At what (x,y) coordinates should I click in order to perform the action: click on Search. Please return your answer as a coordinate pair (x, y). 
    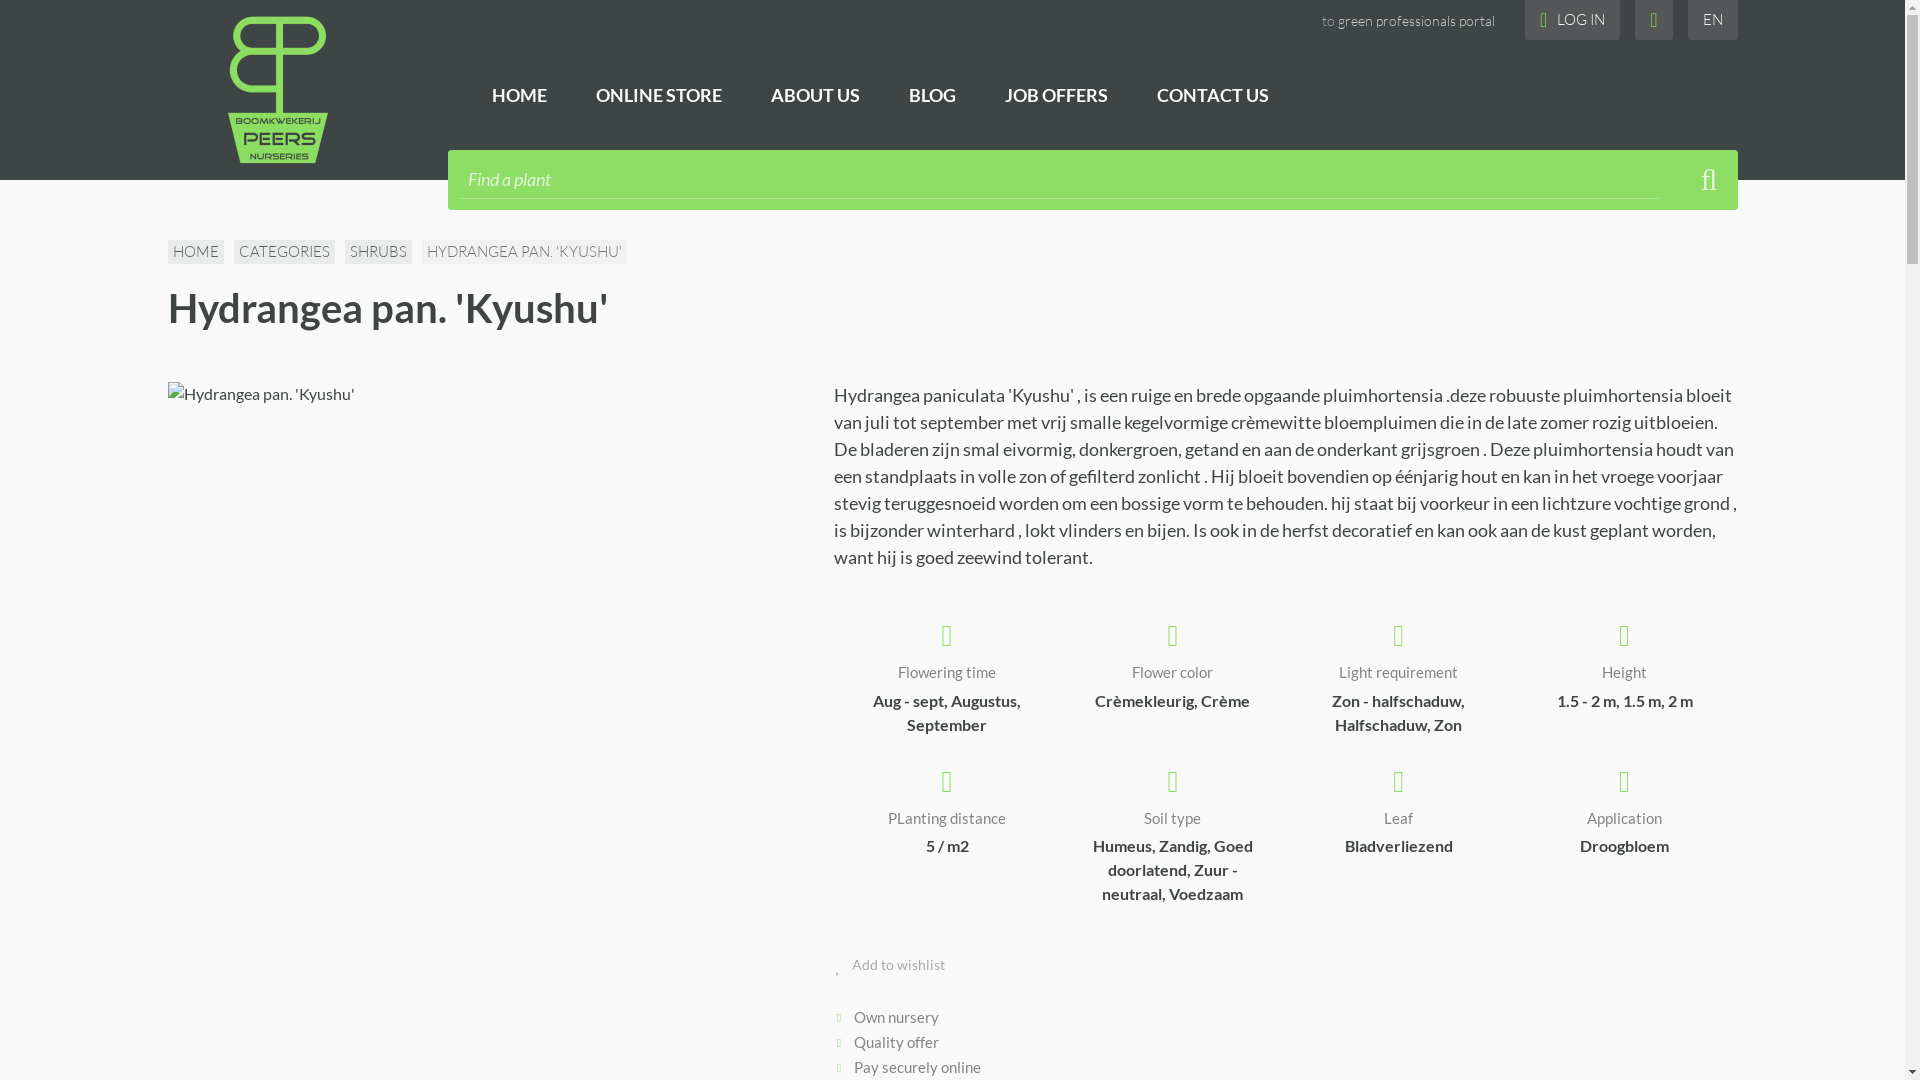
    Looking at the image, I should click on (1710, 180).